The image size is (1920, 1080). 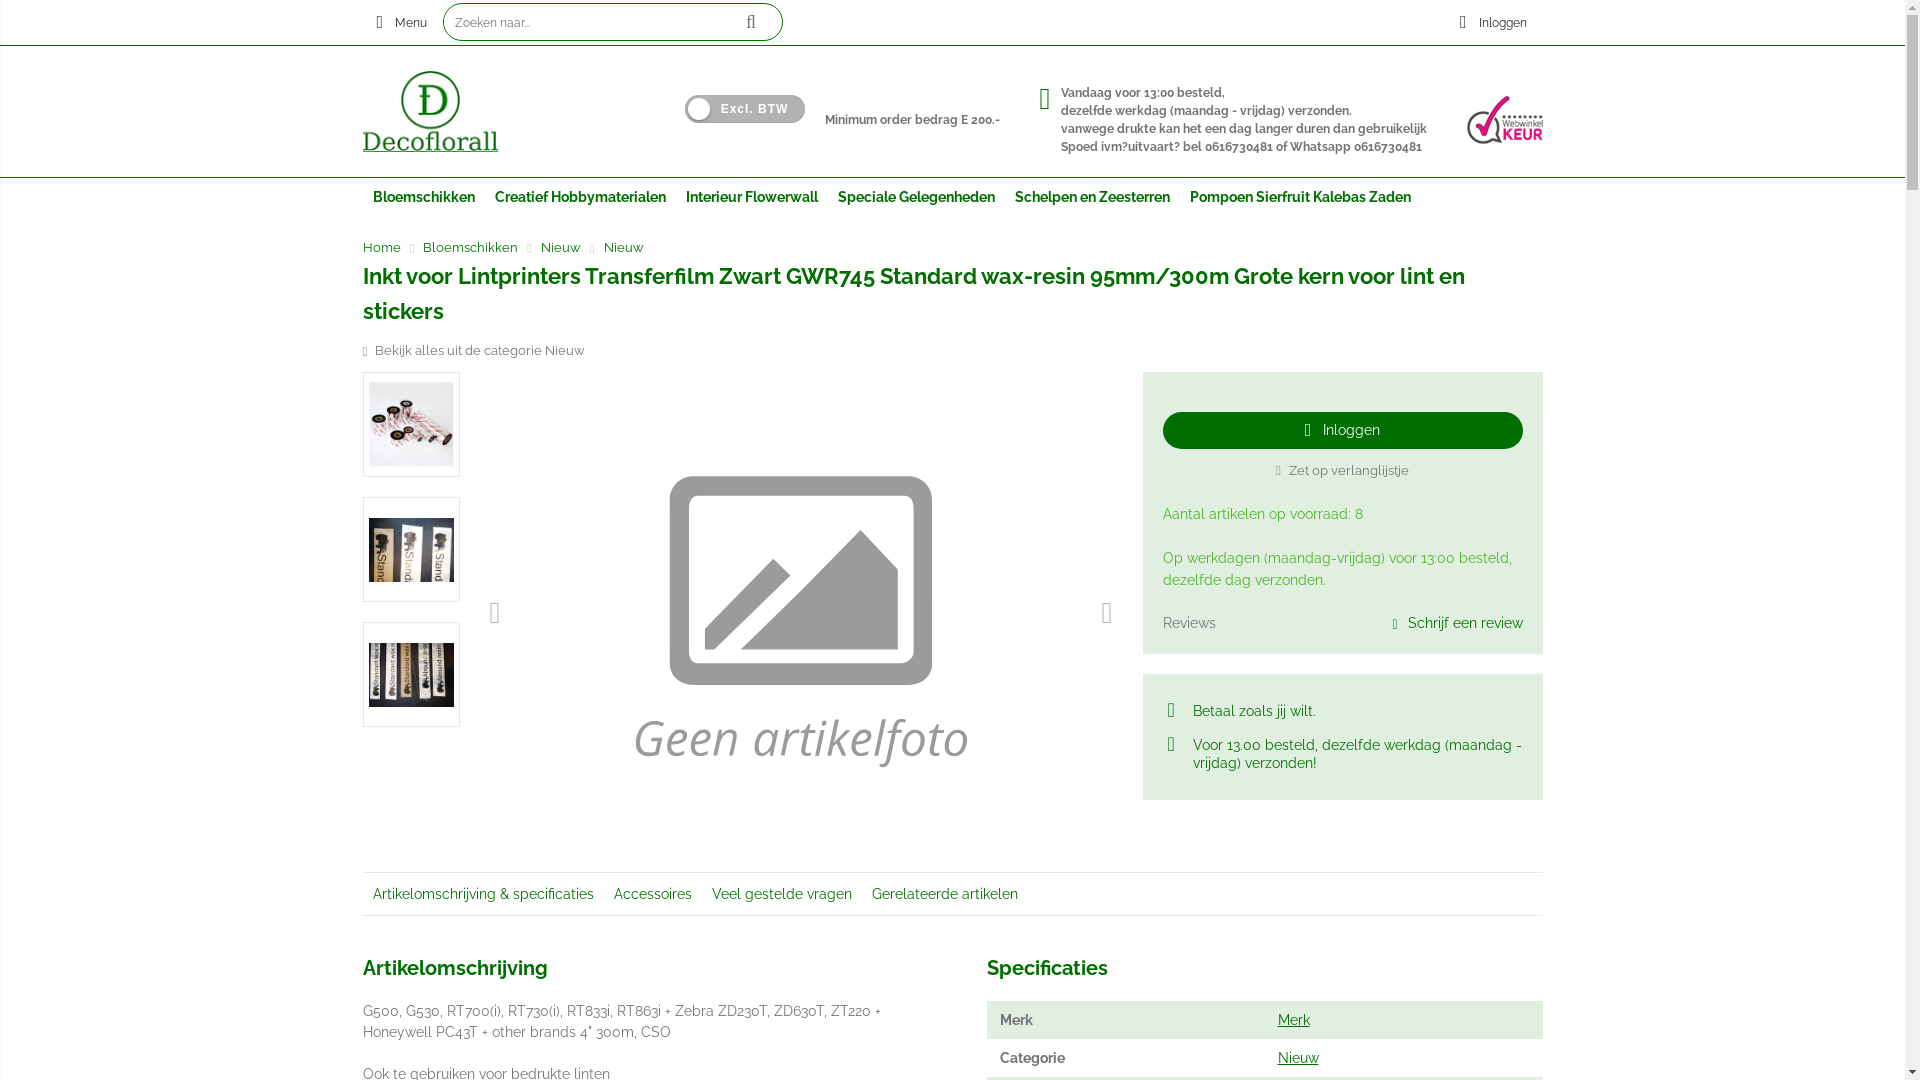 I want to click on Artikelomschrijving & specificaties, so click(x=482, y=894).